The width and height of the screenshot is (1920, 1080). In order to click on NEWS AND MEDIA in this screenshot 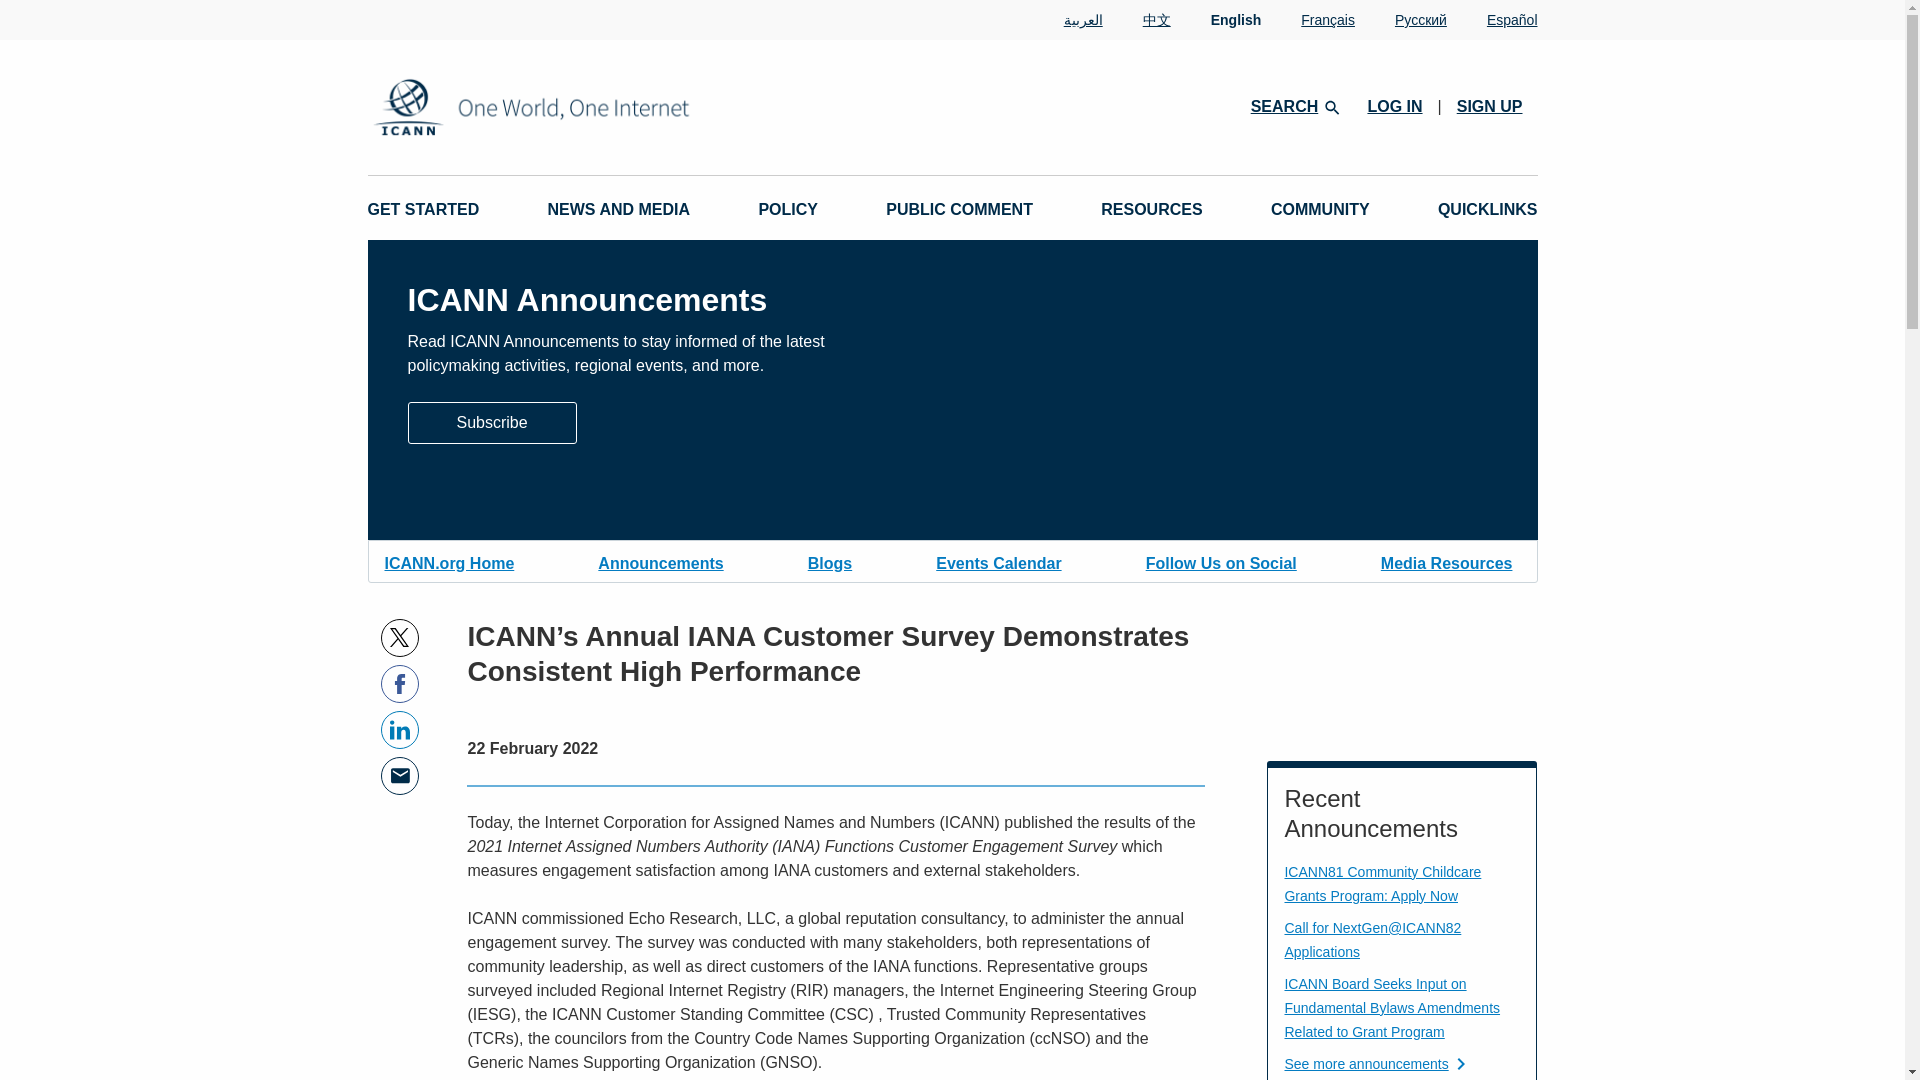, I will do `click(619, 210)`.